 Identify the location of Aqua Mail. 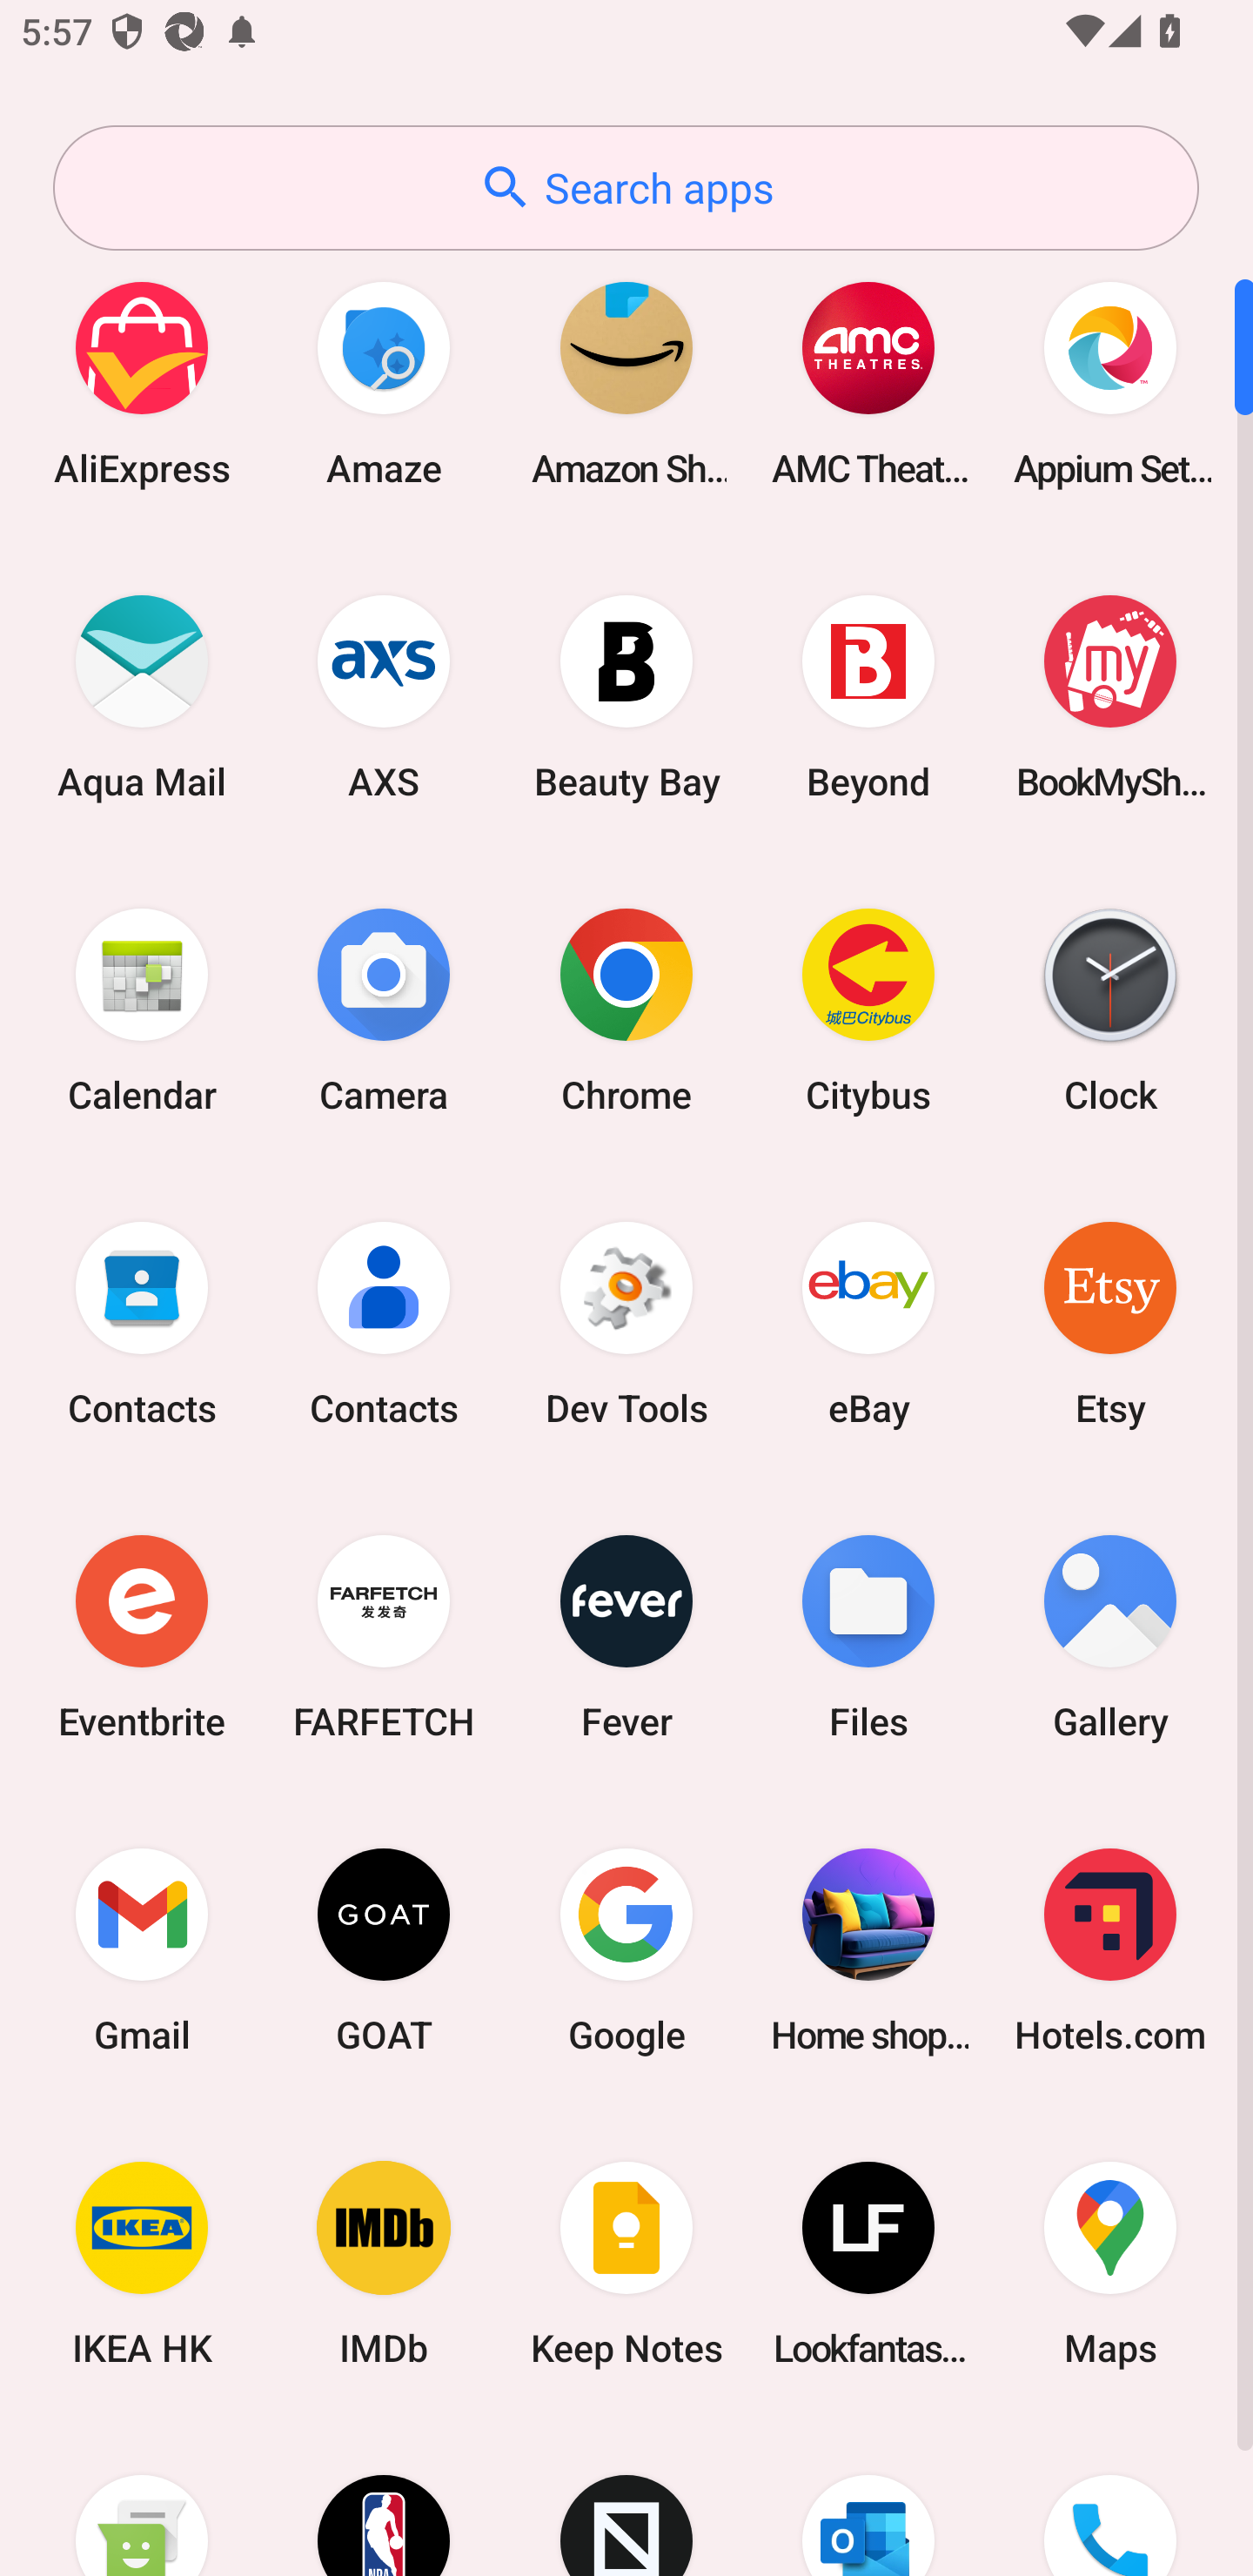
(142, 696).